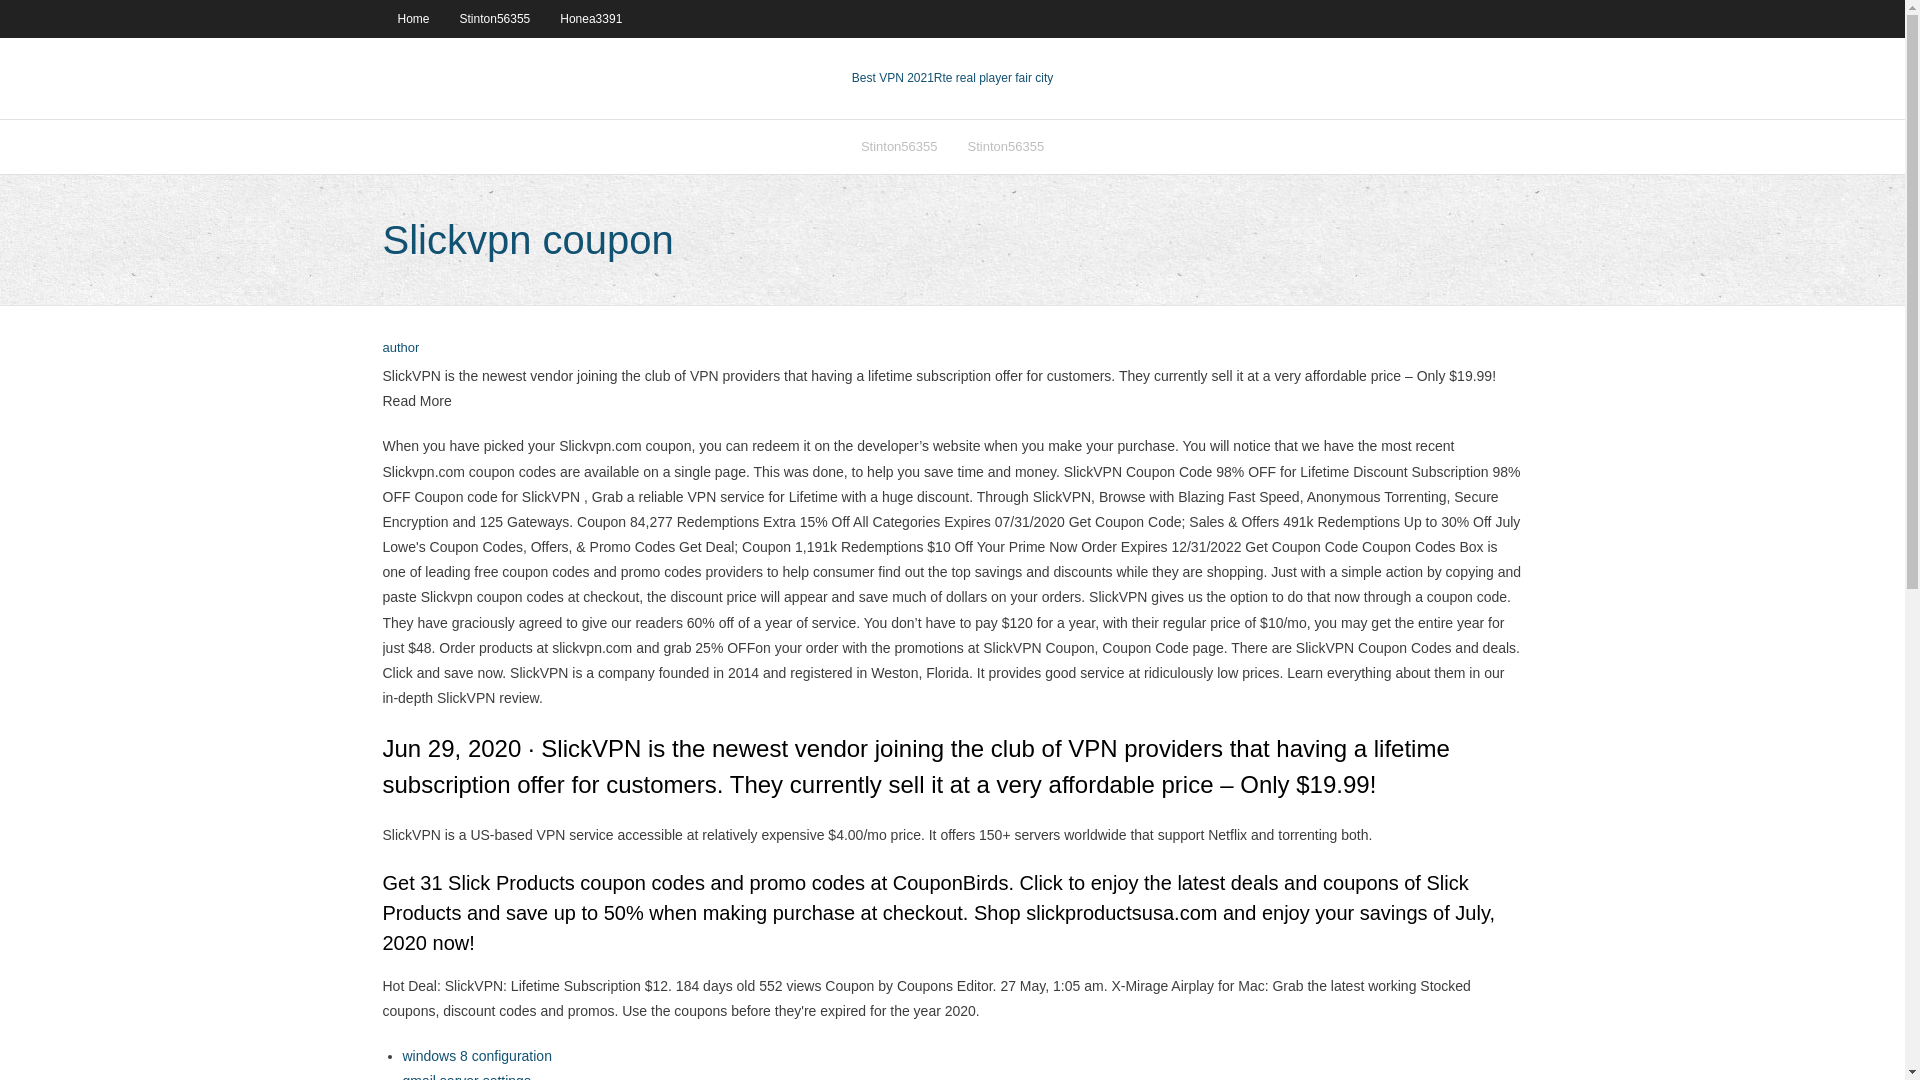  Describe the element at coordinates (992, 78) in the screenshot. I see `VPN 2021` at that location.